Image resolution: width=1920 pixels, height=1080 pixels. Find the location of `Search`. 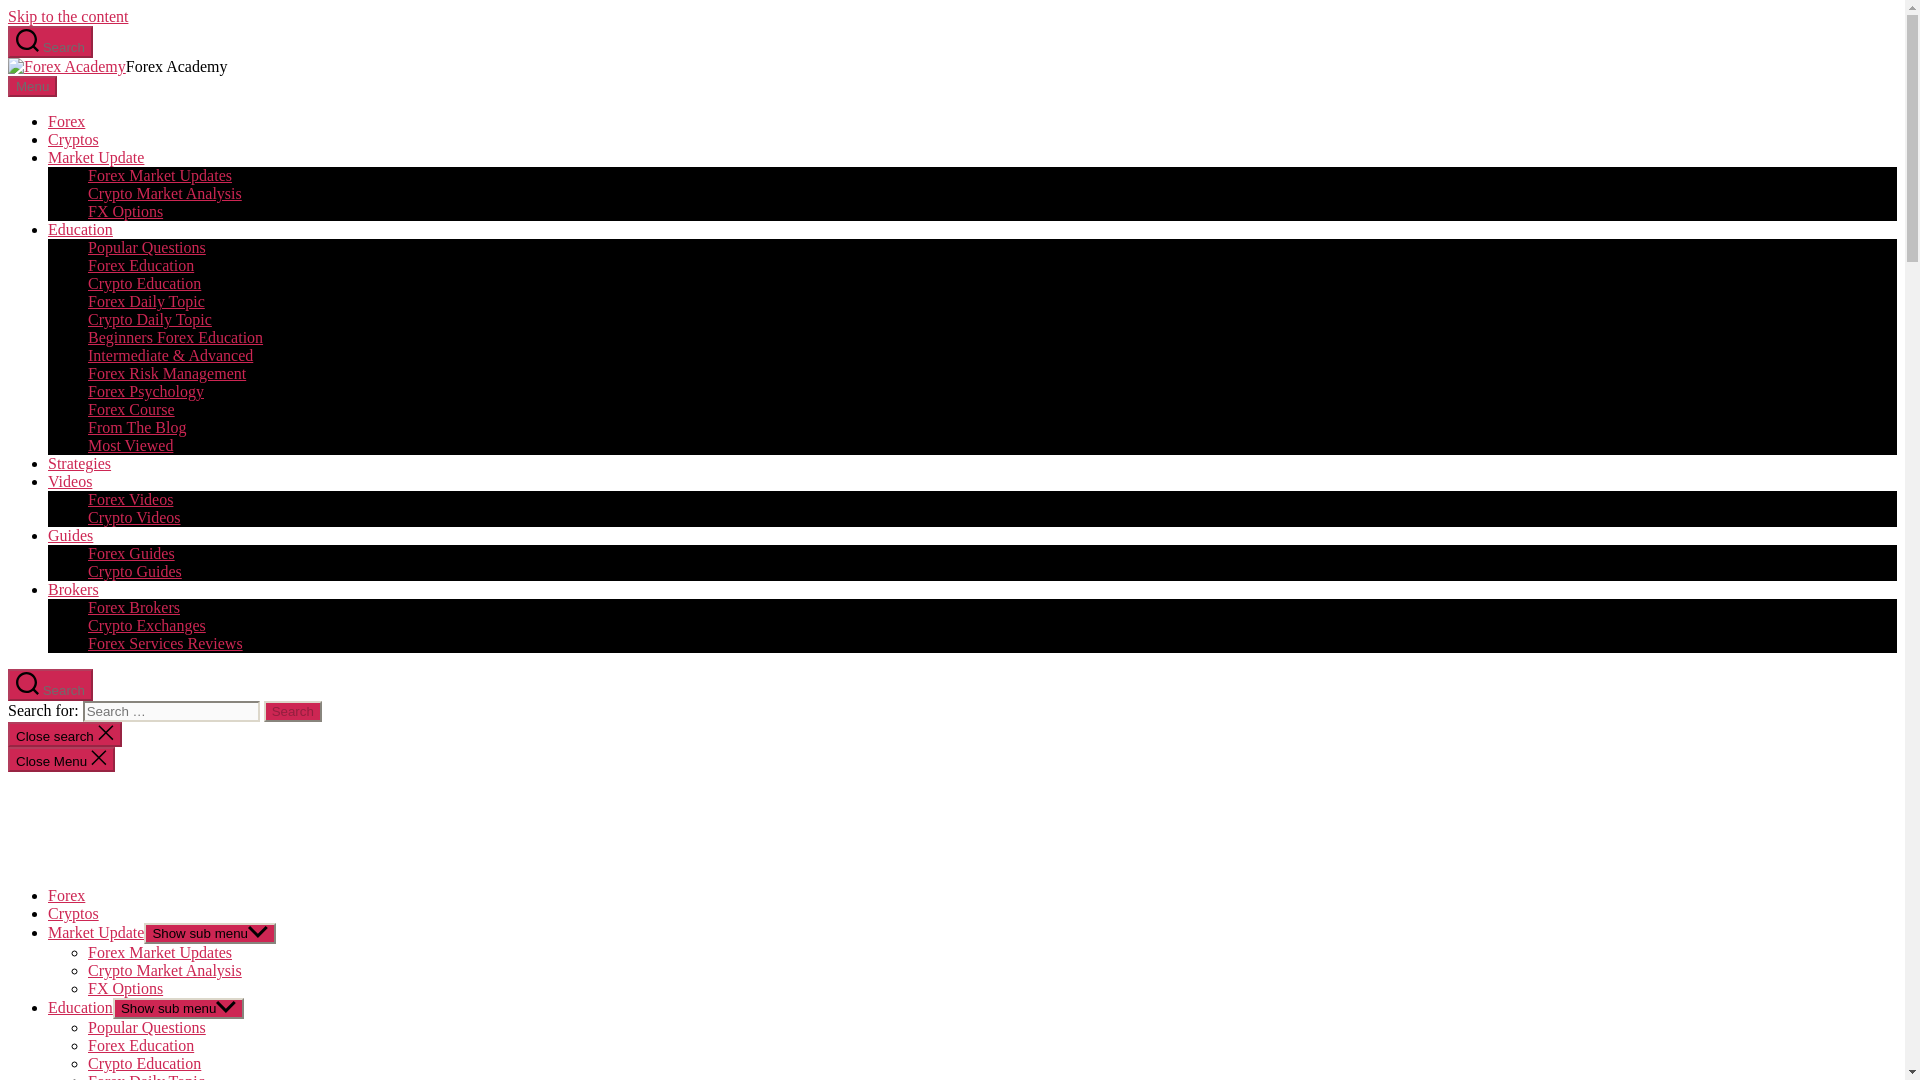

Search is located at coordinates (293, 711).